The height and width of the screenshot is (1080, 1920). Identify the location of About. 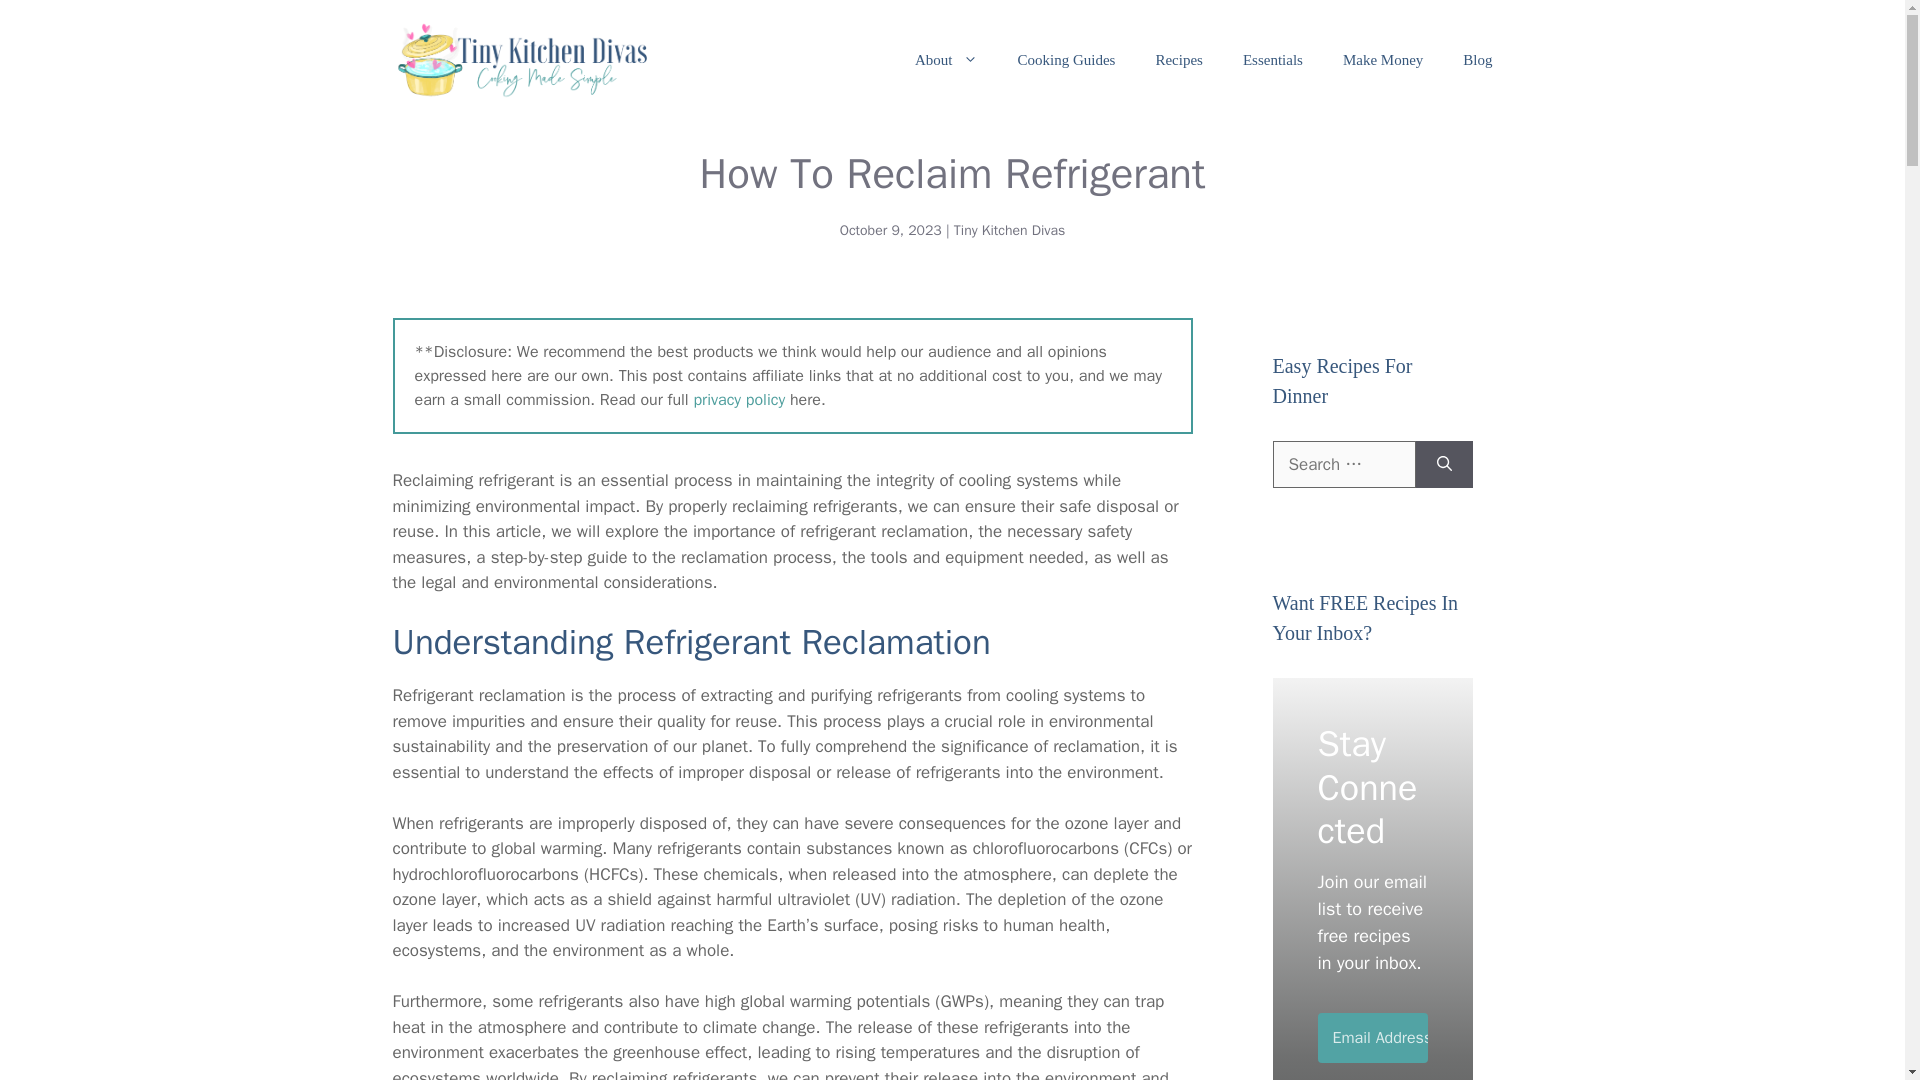
(946, 60).